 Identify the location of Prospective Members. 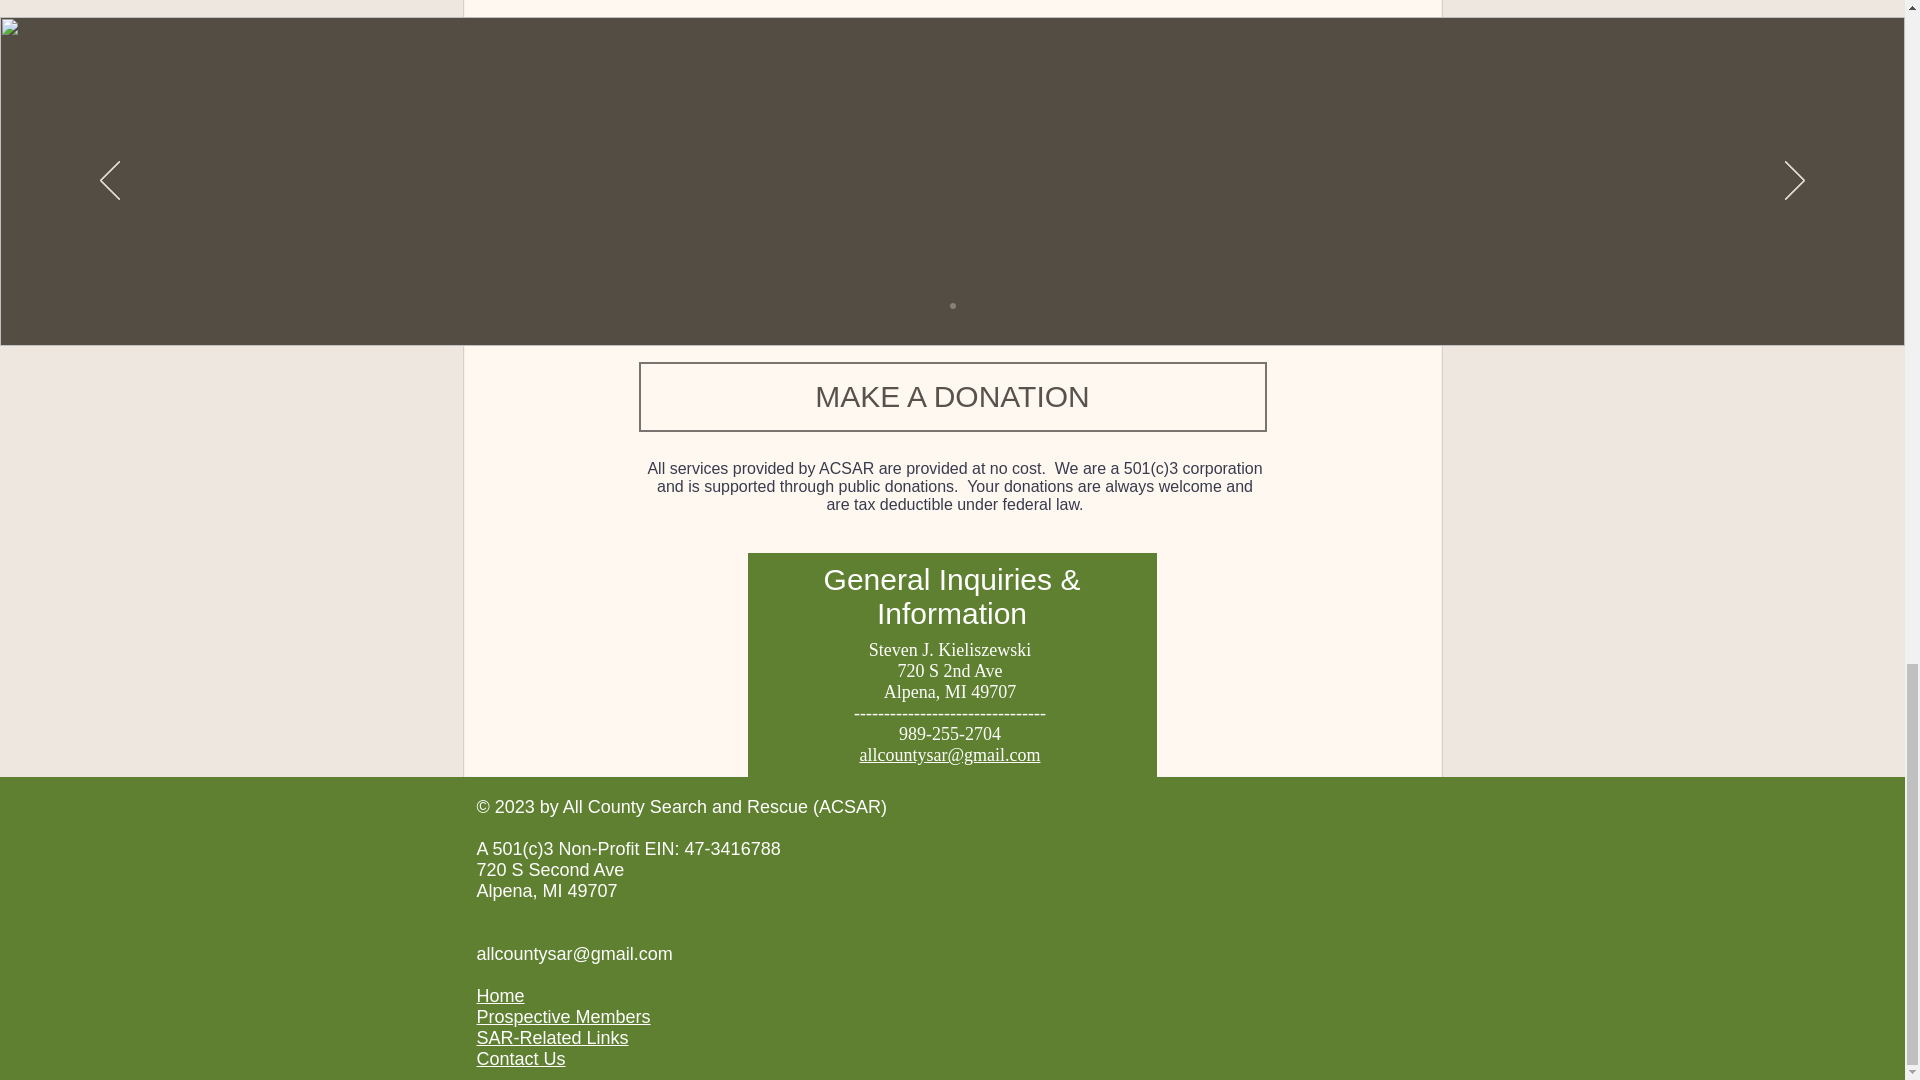
(563, 1016).